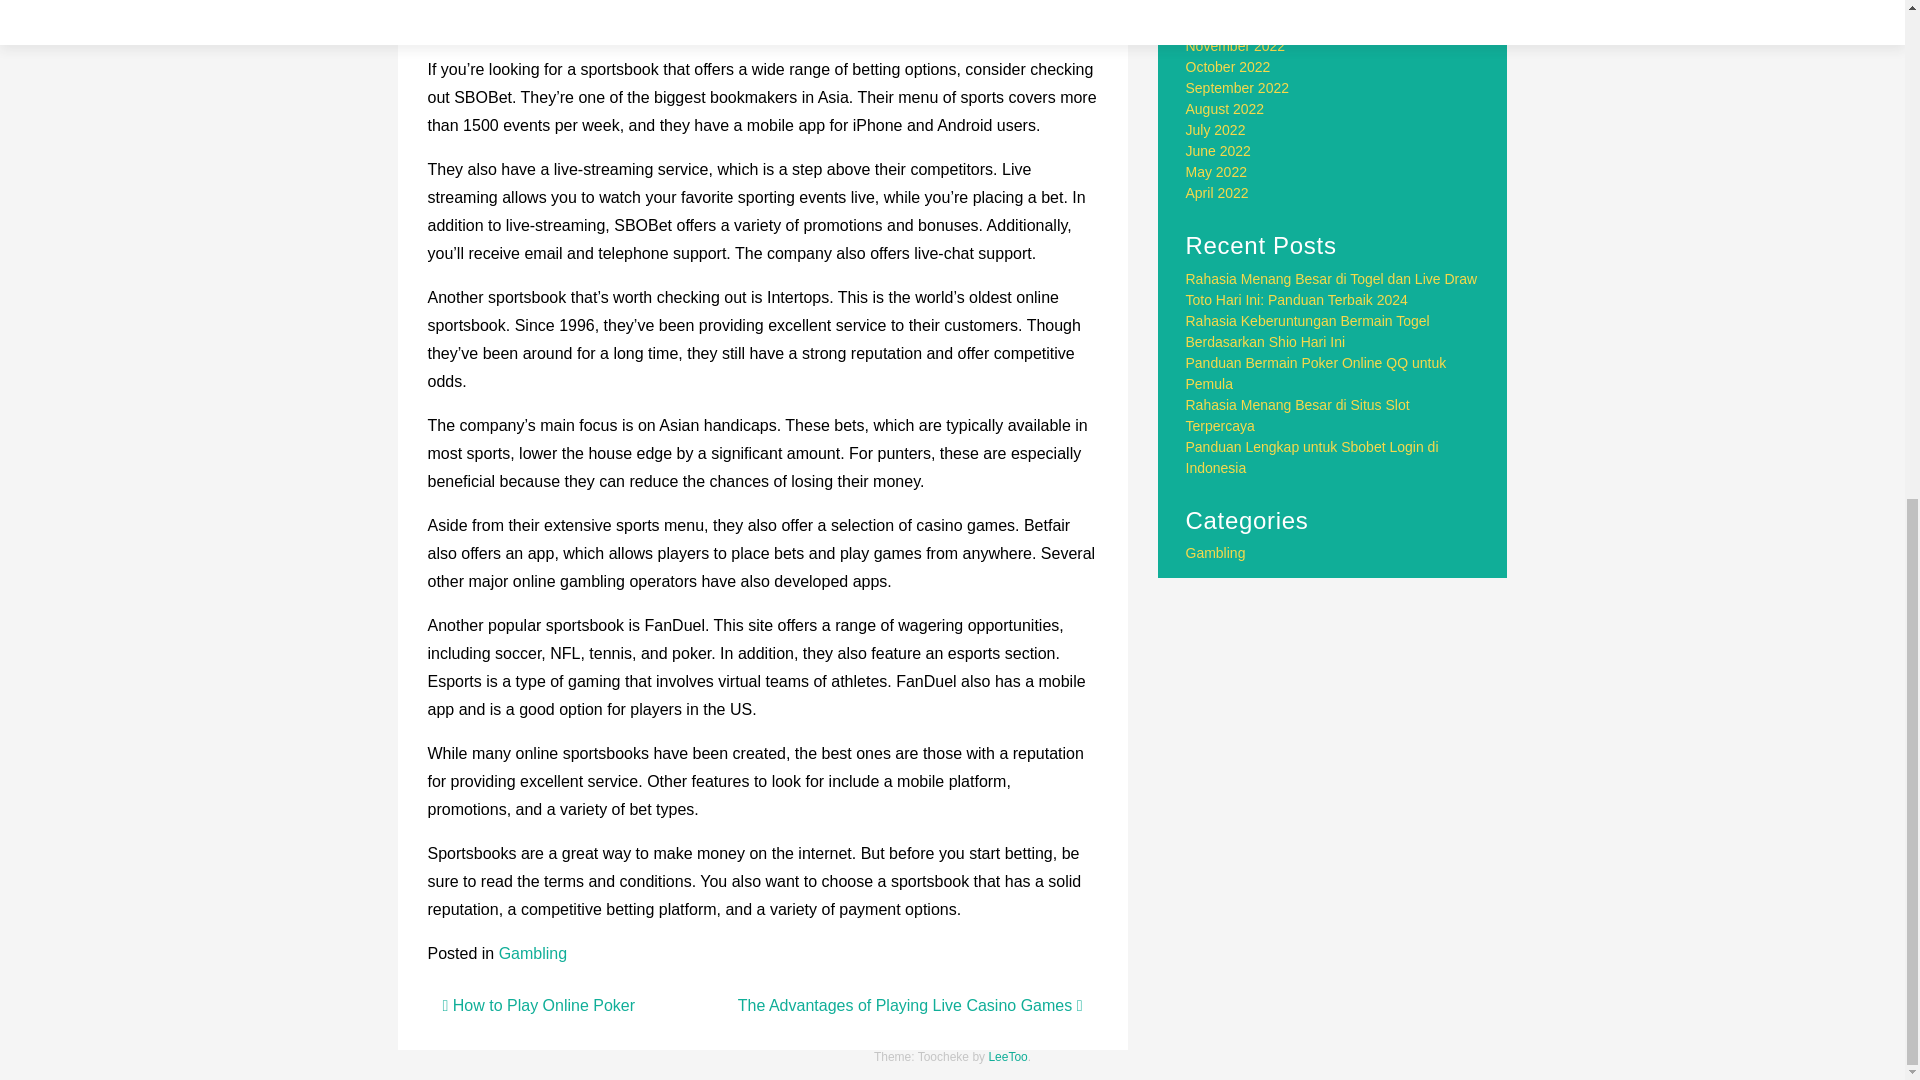 The height and width of the screenshot is (1080, 1920). What do you see at coordinates (1236, 46) in the screenshot?
I see `November 2022` at bounding box center [1236, 46].